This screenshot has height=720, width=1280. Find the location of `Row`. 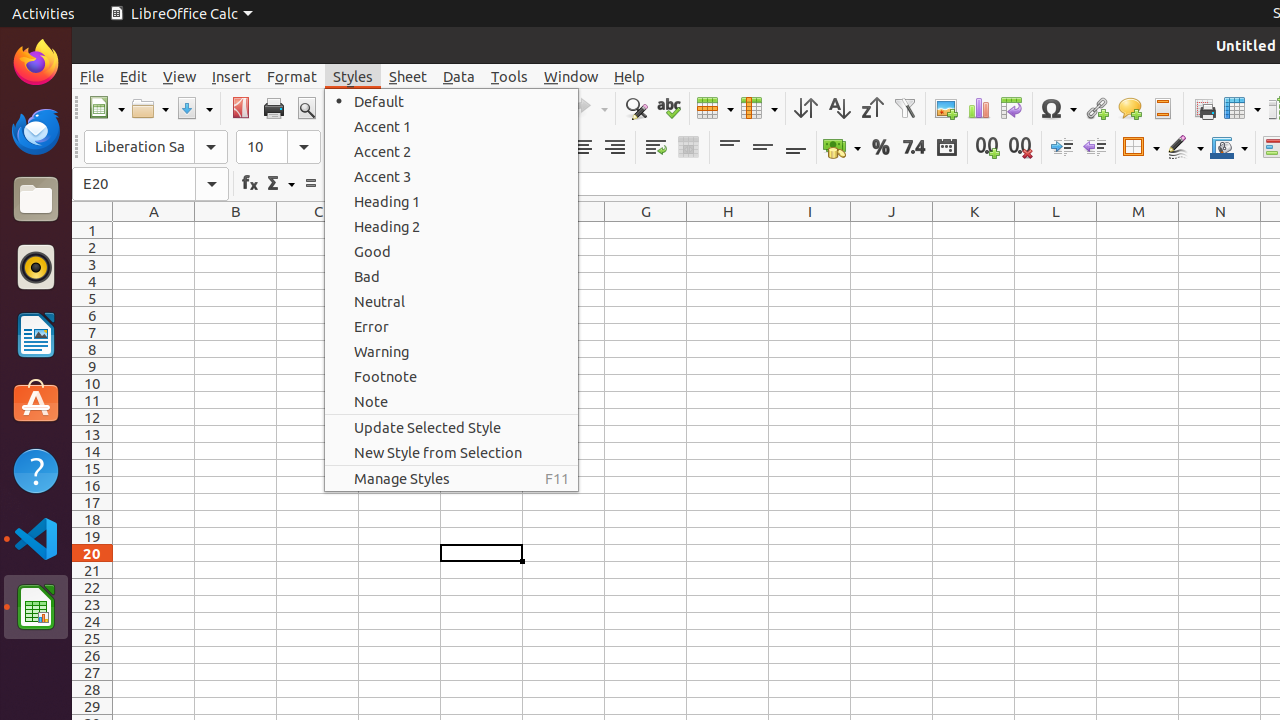

Row is located at coordinates (715, 108).